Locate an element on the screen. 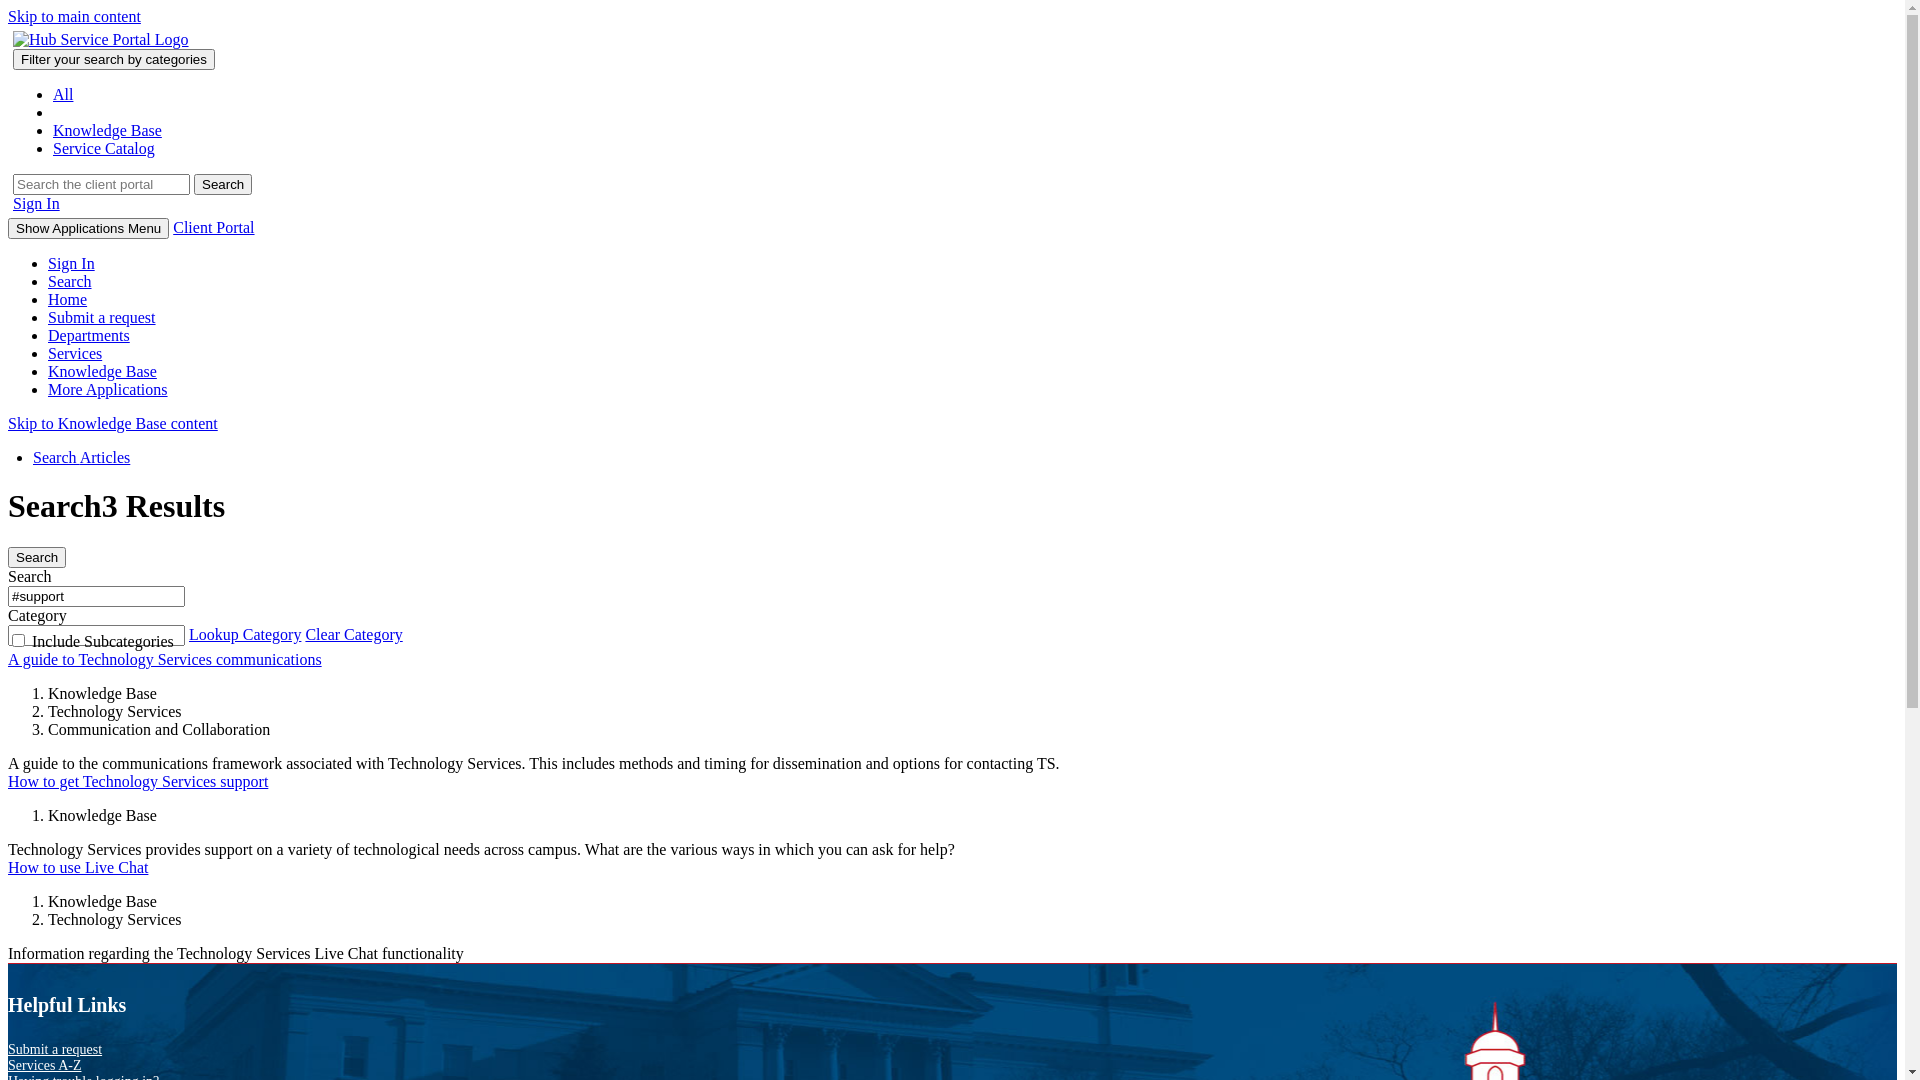  Sign In is located at coordinates (72, 264).